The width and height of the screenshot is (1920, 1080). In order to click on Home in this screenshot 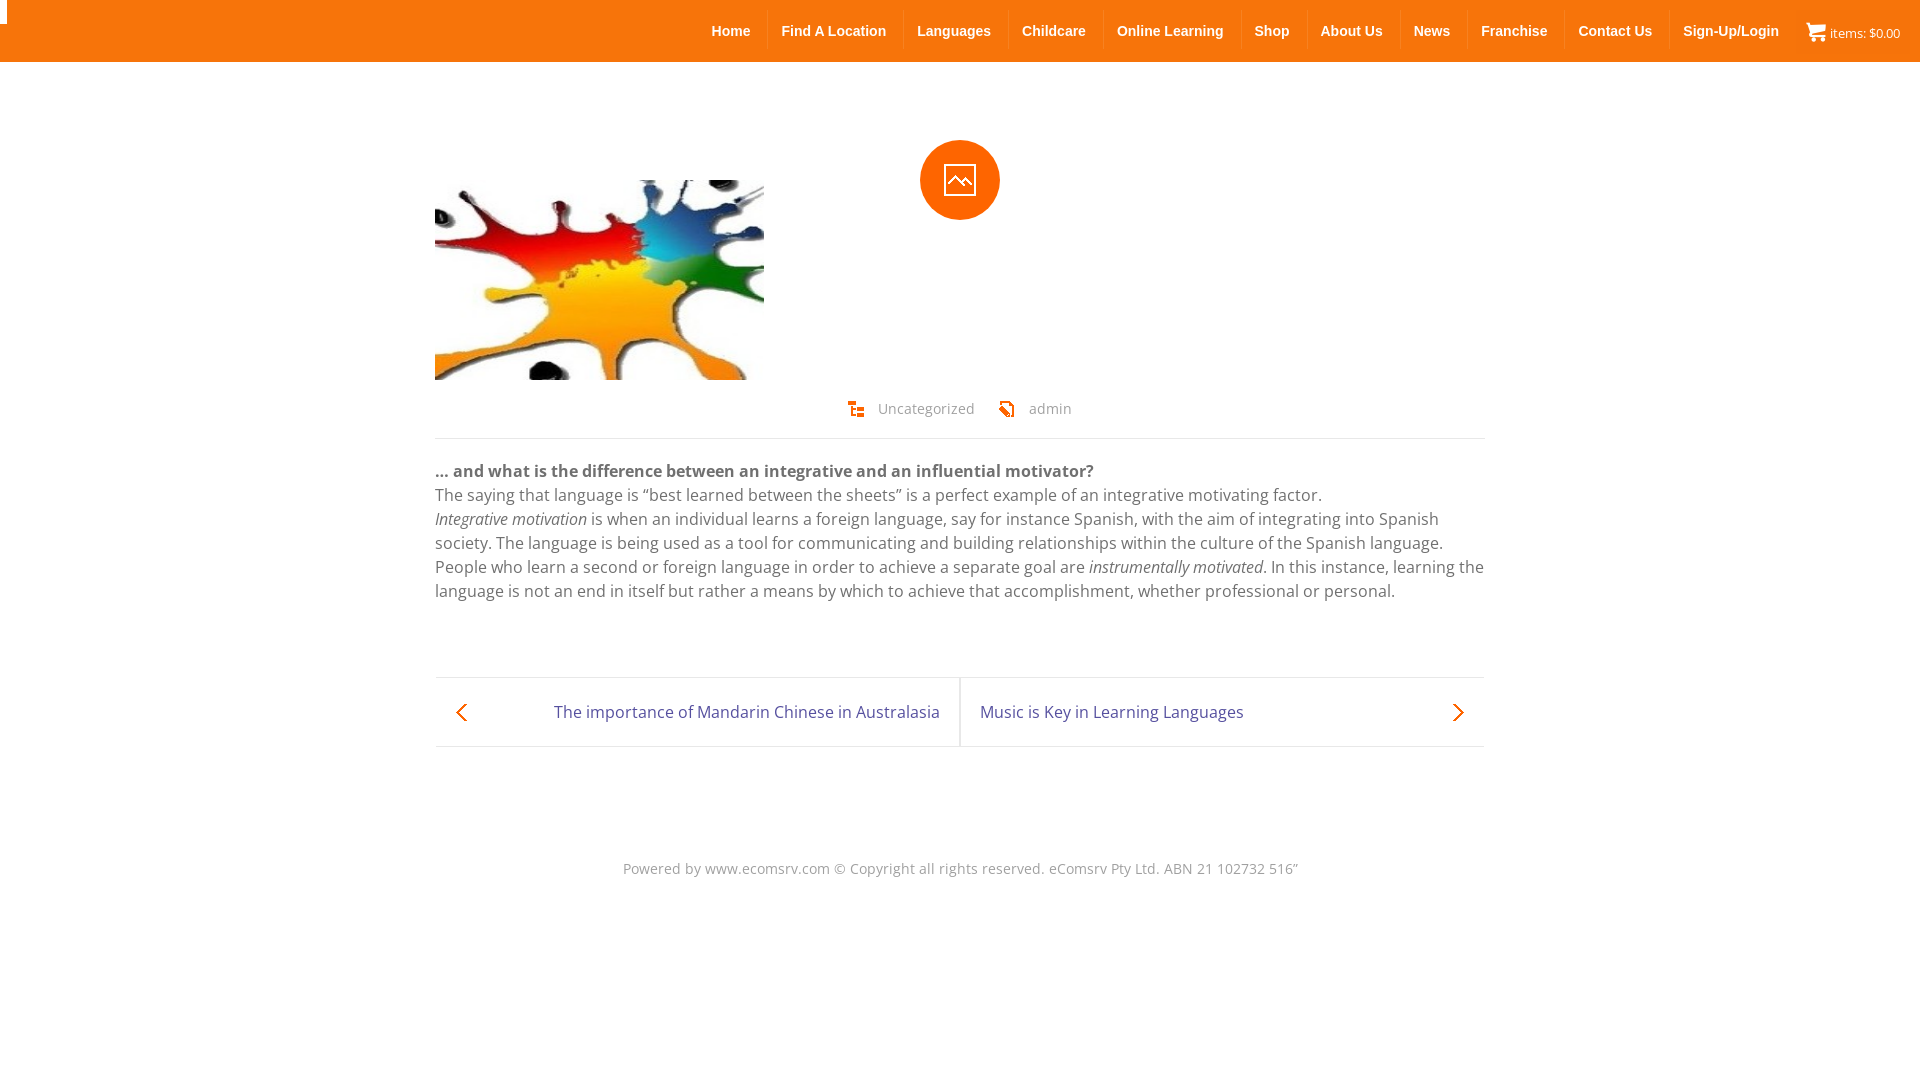, I will do `click(732, 30)`.